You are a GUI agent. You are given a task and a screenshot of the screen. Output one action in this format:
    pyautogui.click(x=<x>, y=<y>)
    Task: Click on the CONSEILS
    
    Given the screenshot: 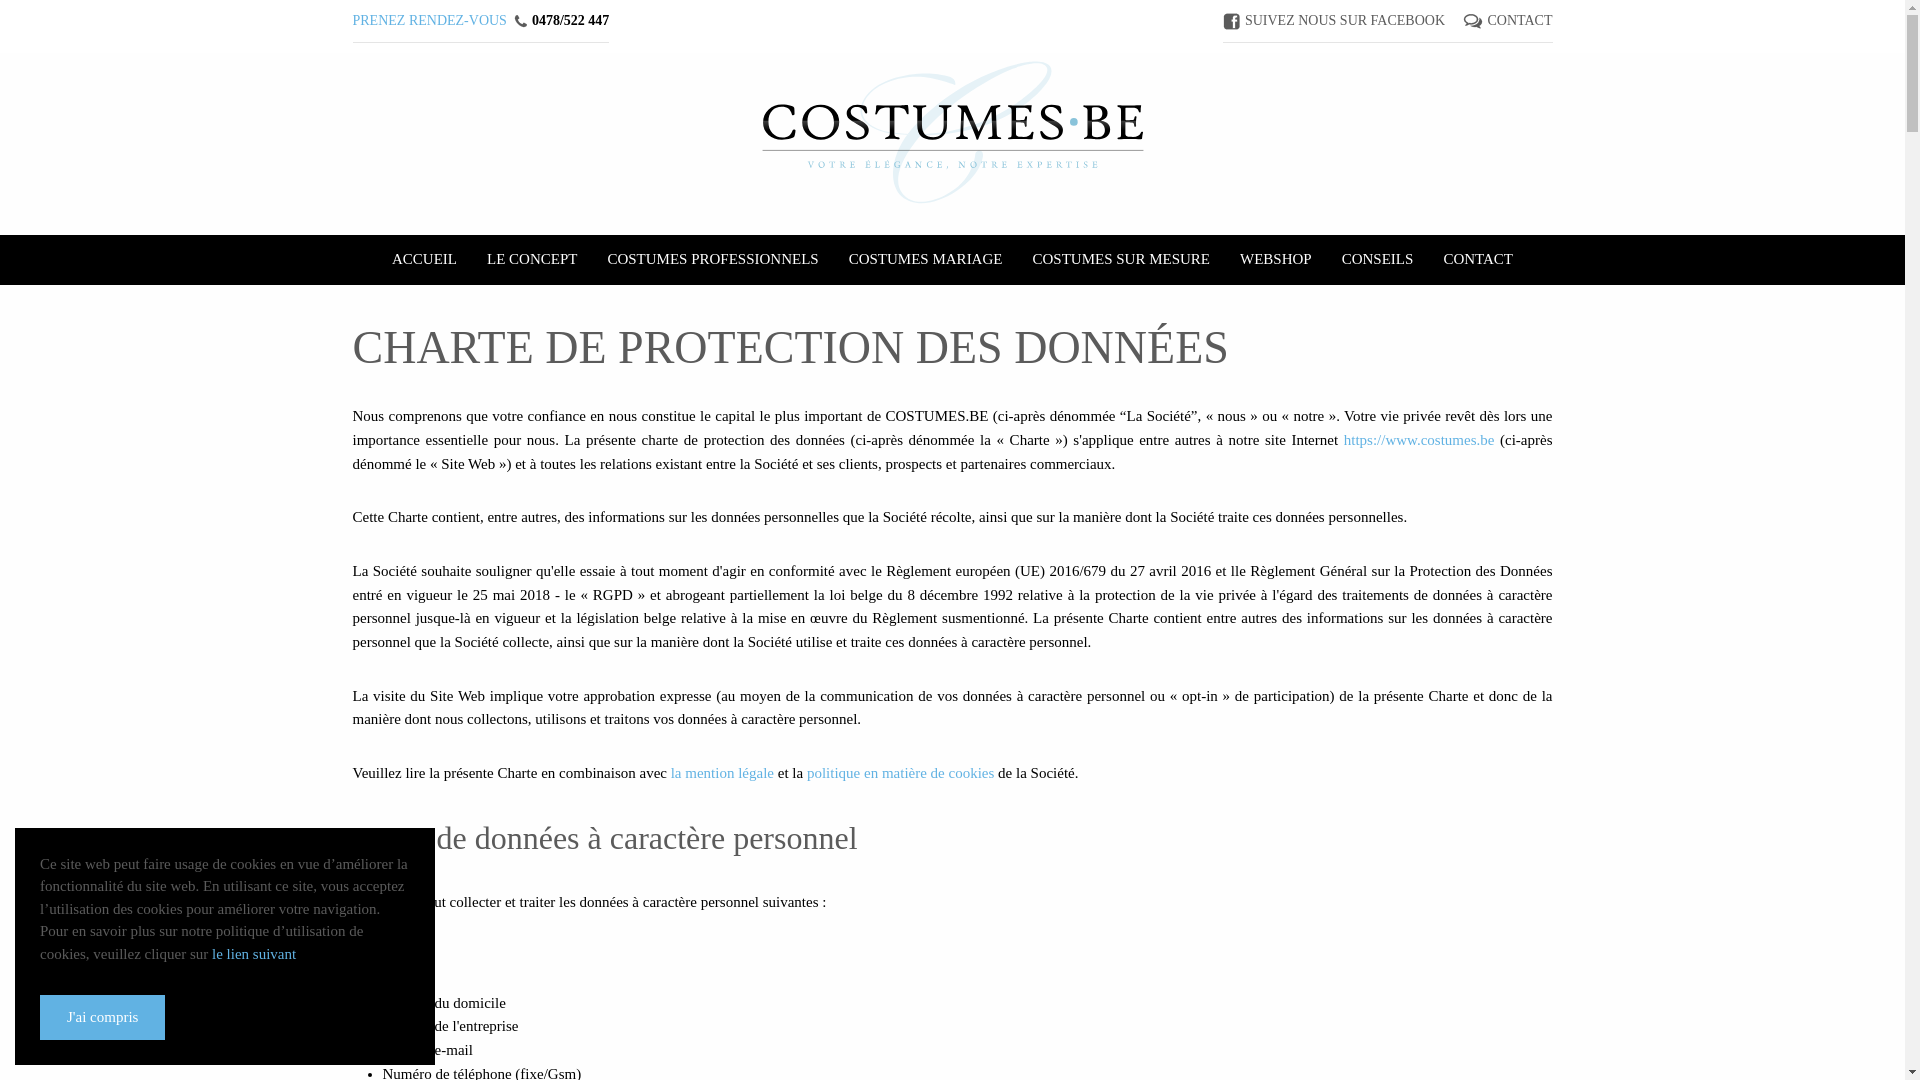 What is the action you would take?
    pyautogui.click(x=1378, y=260)
    